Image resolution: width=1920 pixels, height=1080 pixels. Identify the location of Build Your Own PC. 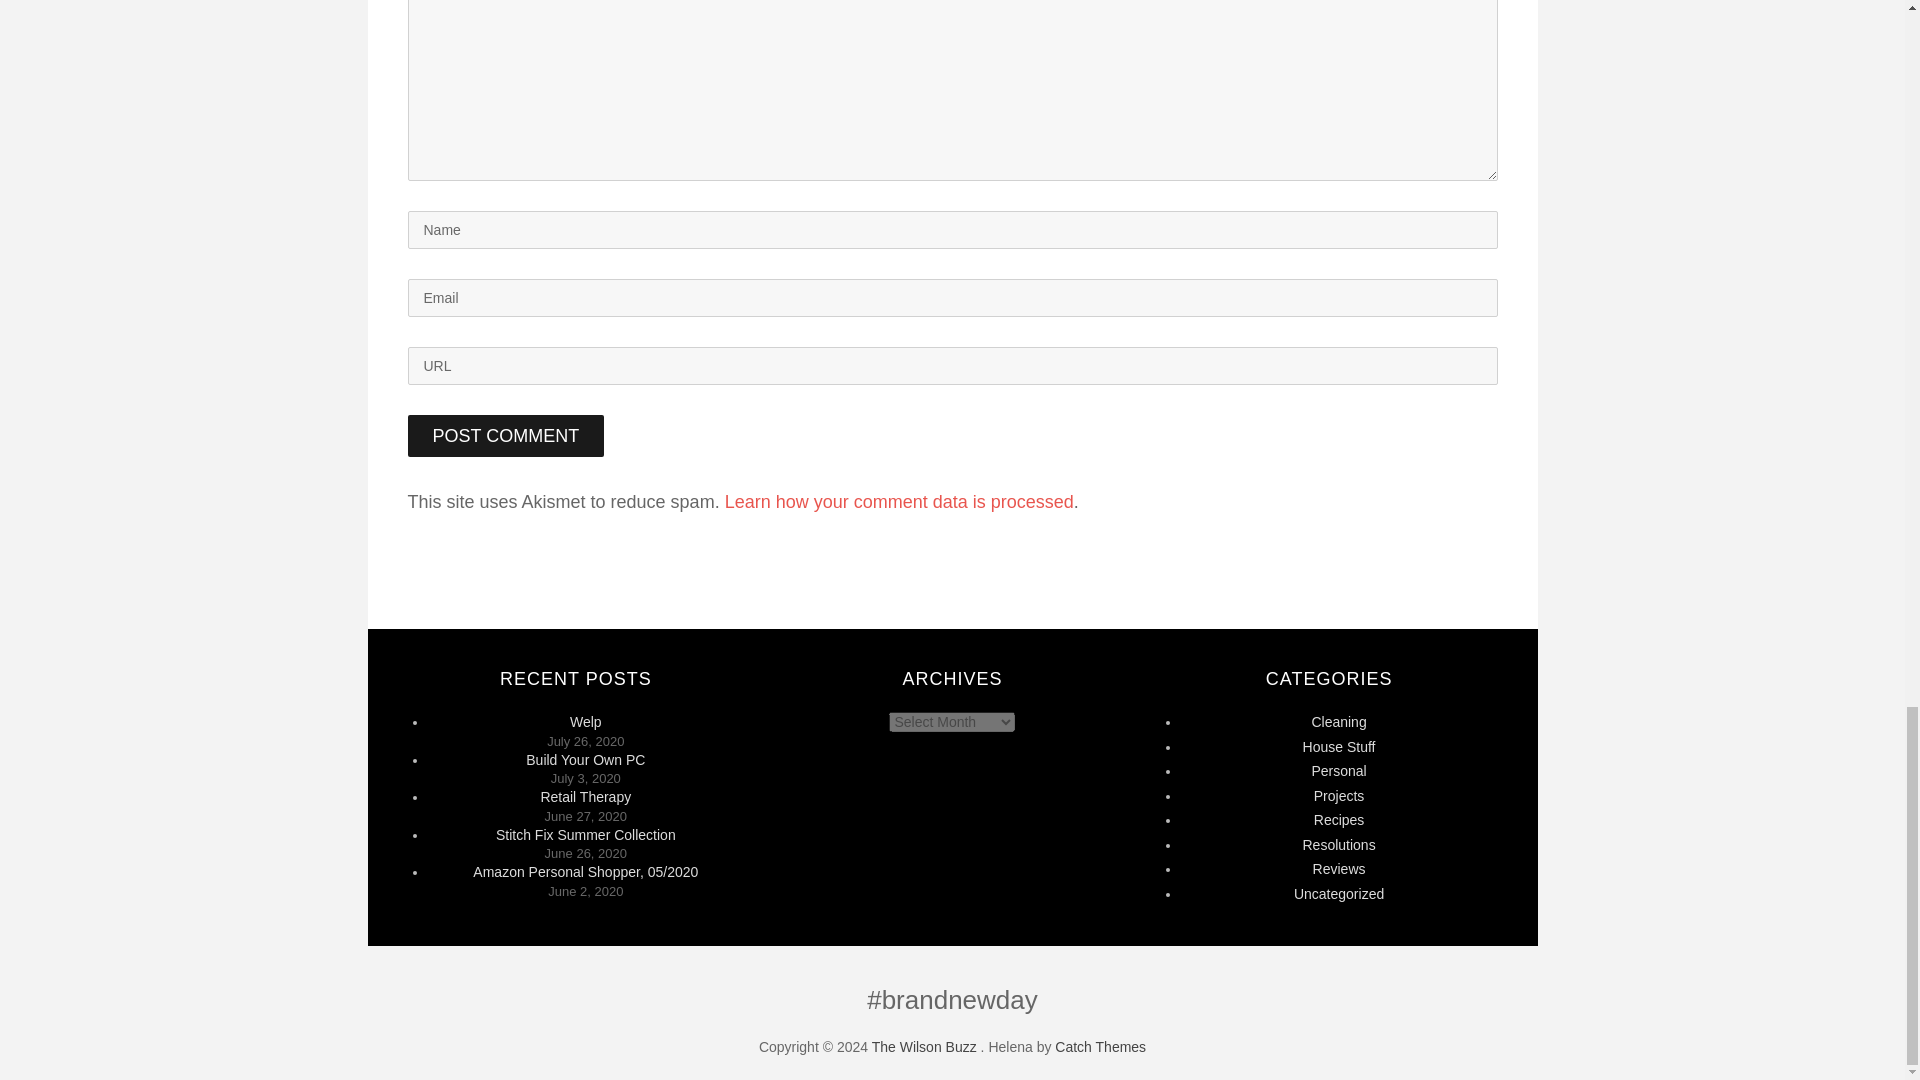
(586, 759).